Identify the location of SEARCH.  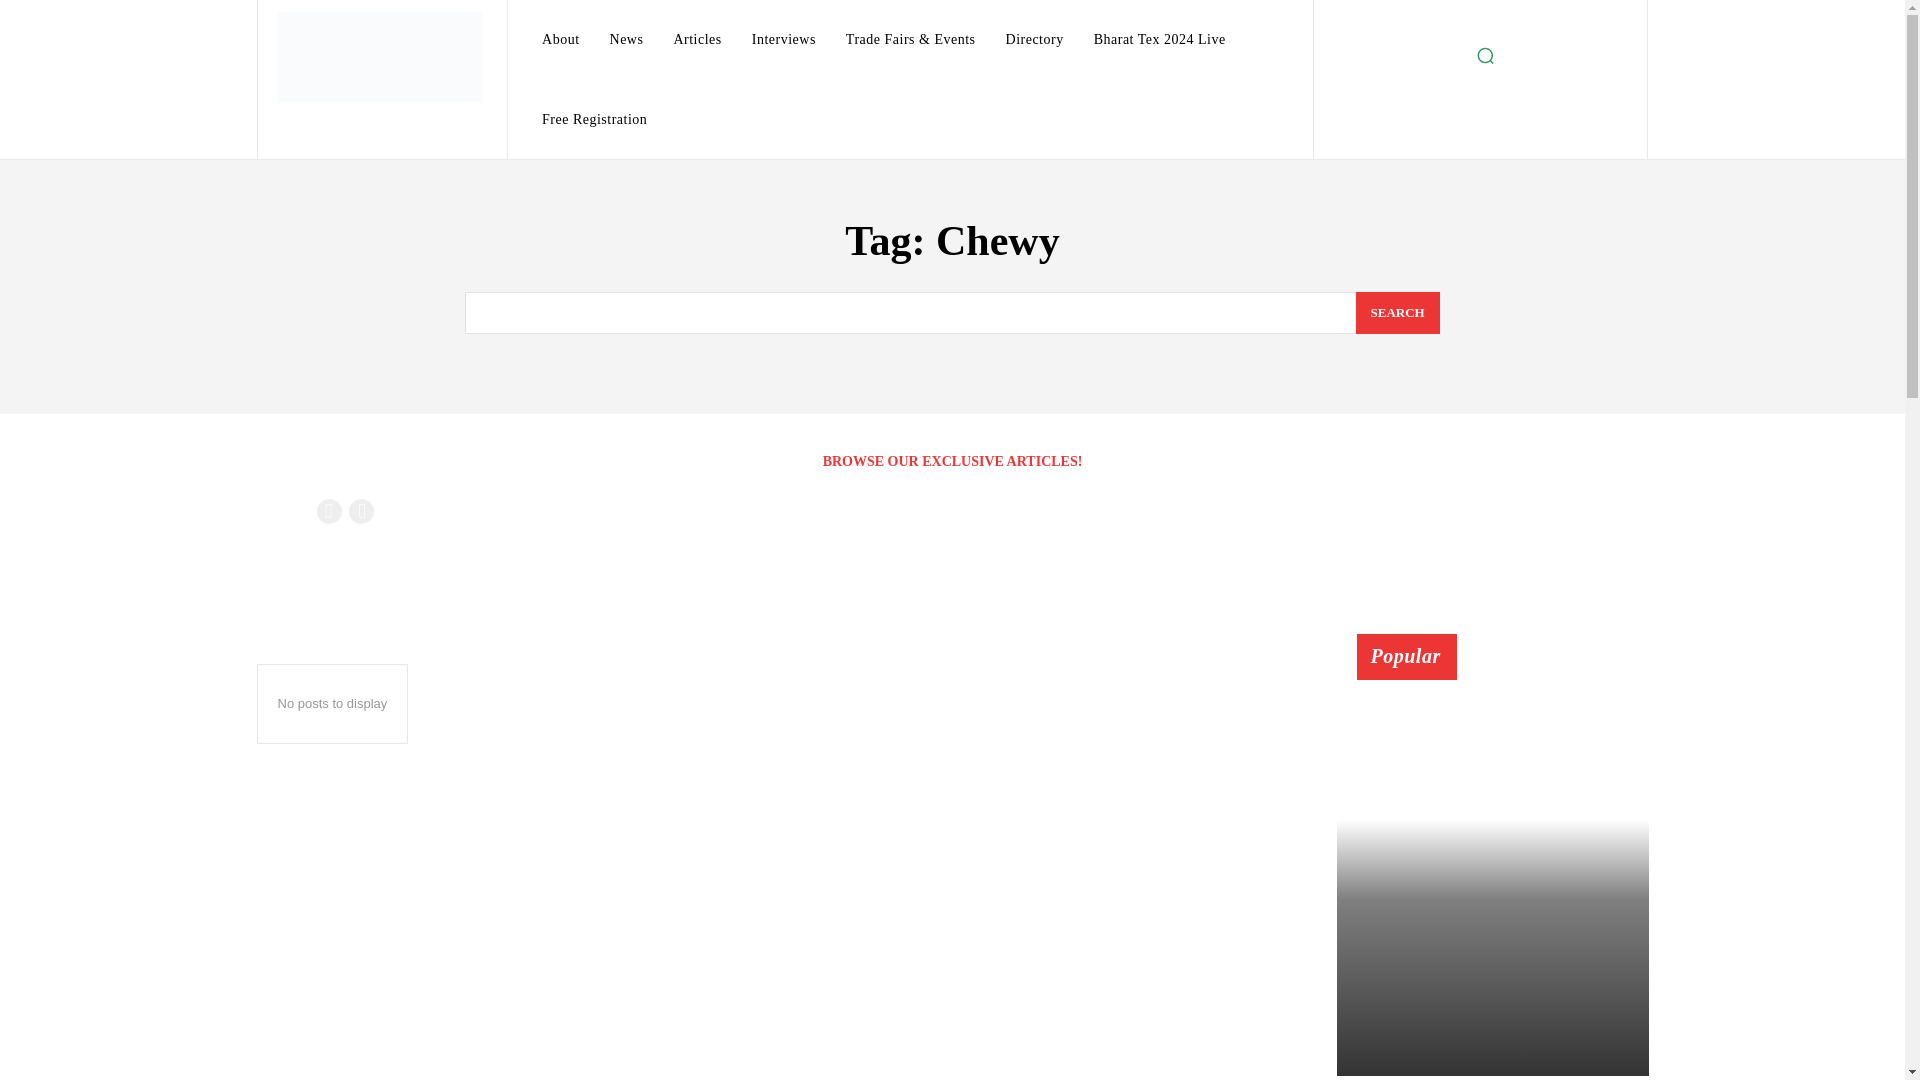
(1398, 312).